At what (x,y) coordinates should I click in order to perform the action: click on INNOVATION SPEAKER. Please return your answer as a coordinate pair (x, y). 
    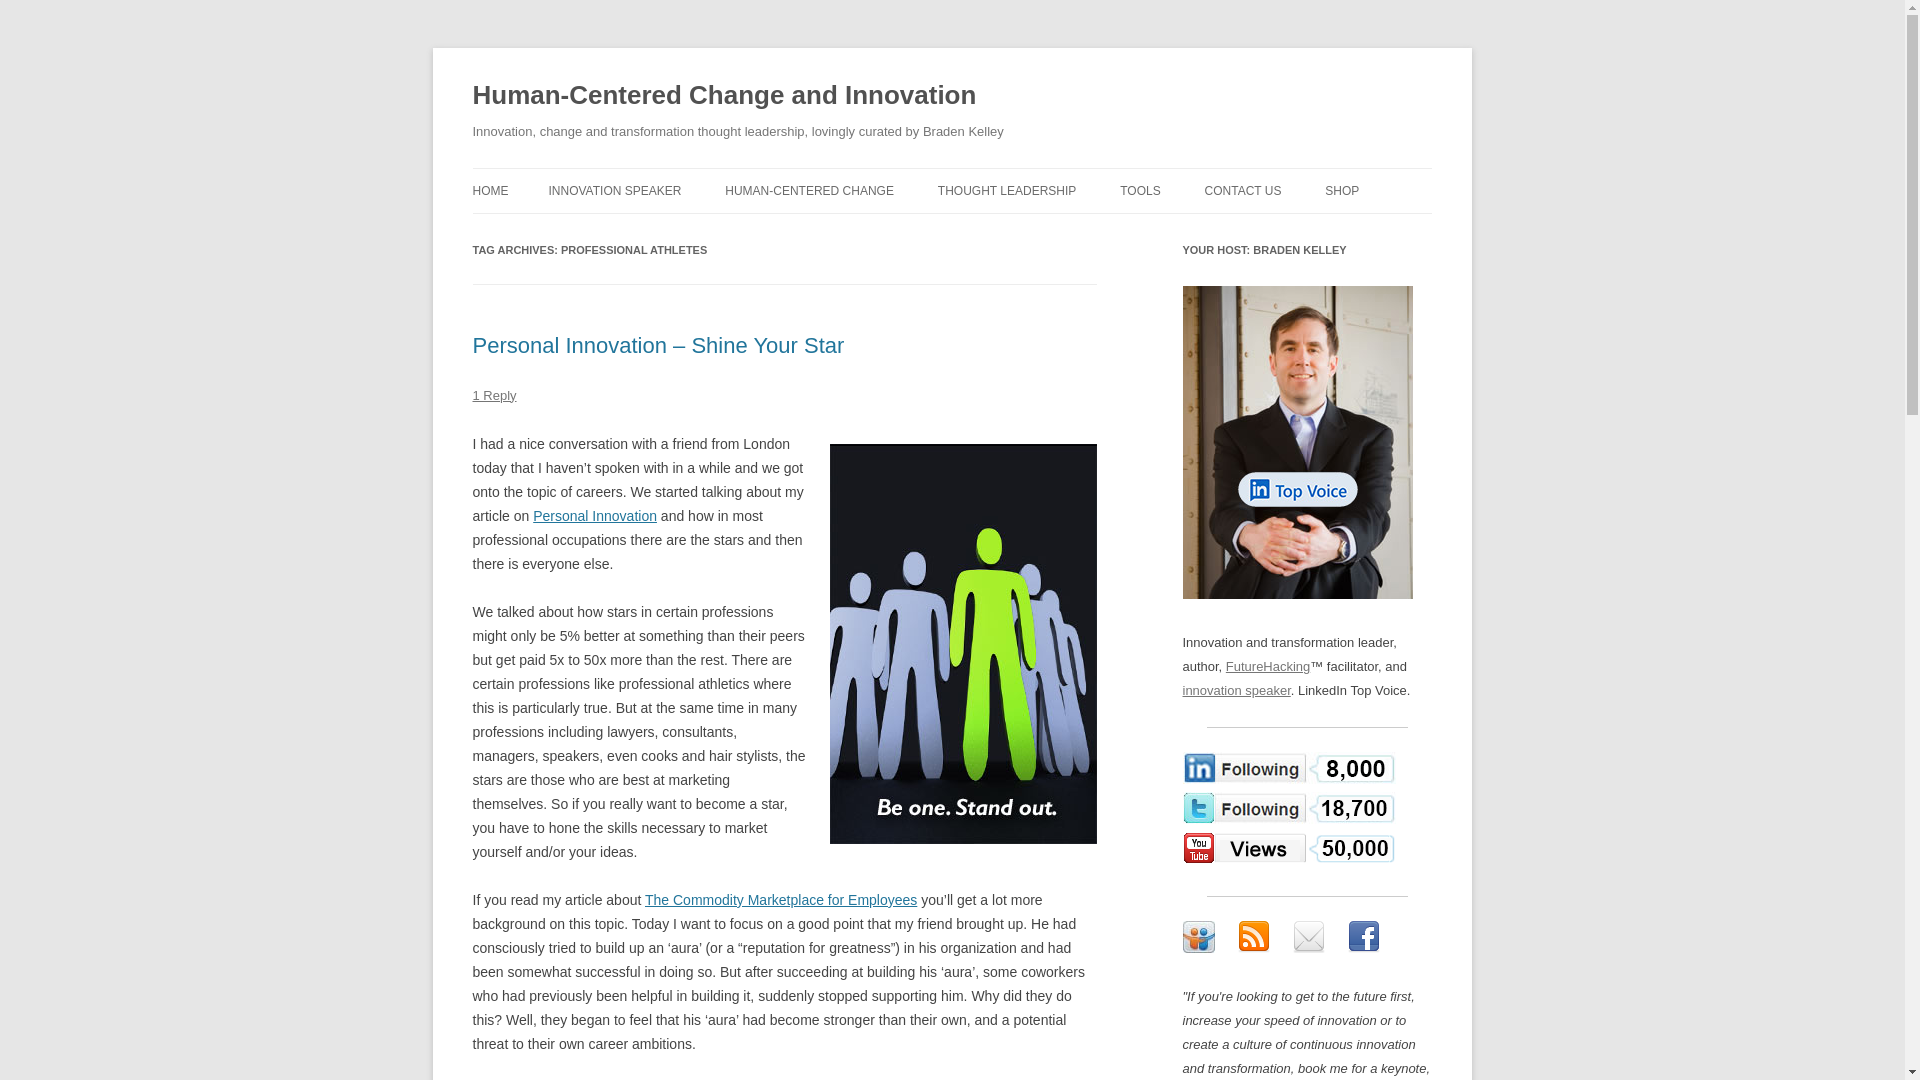
    Looking at the image, I should click on (614, 190).